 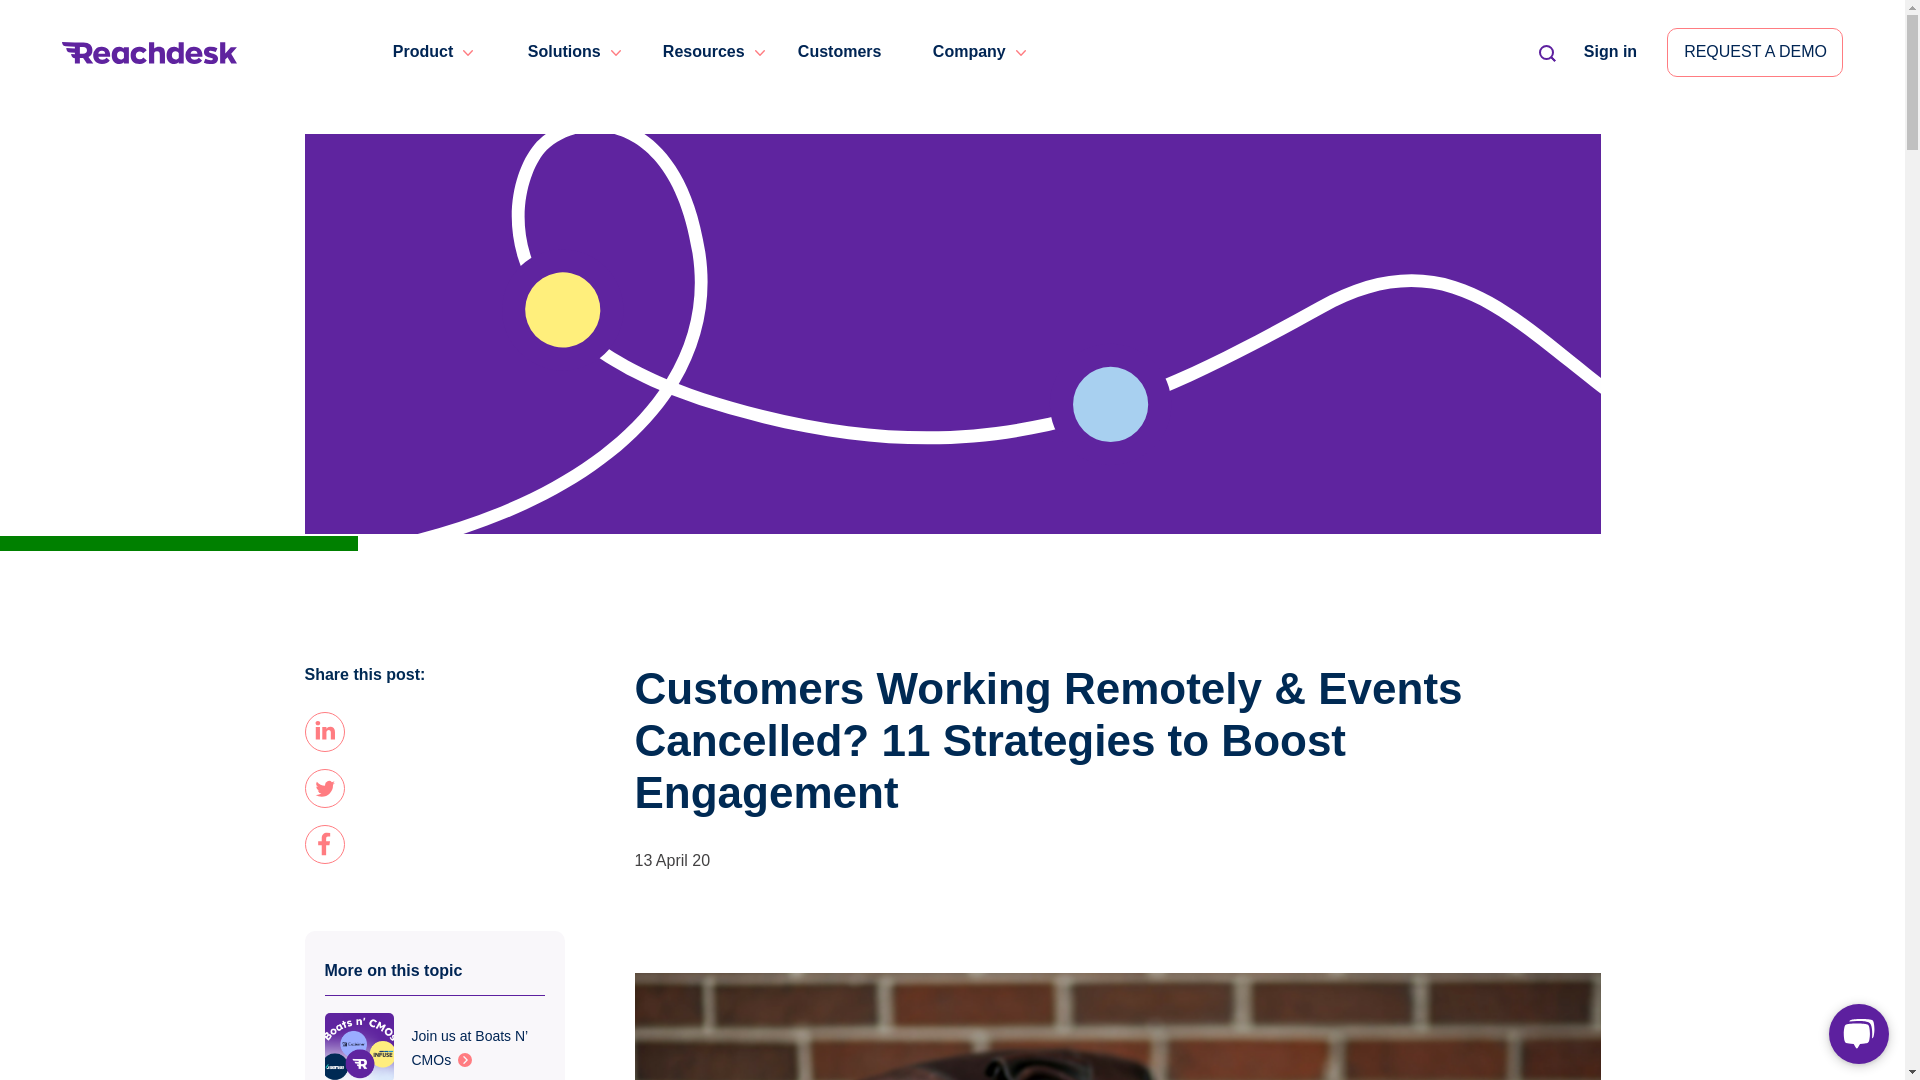 What do you see at coordinates (423, 51) in the screenshot?
I see `Product` at bounding box center [423, 51].